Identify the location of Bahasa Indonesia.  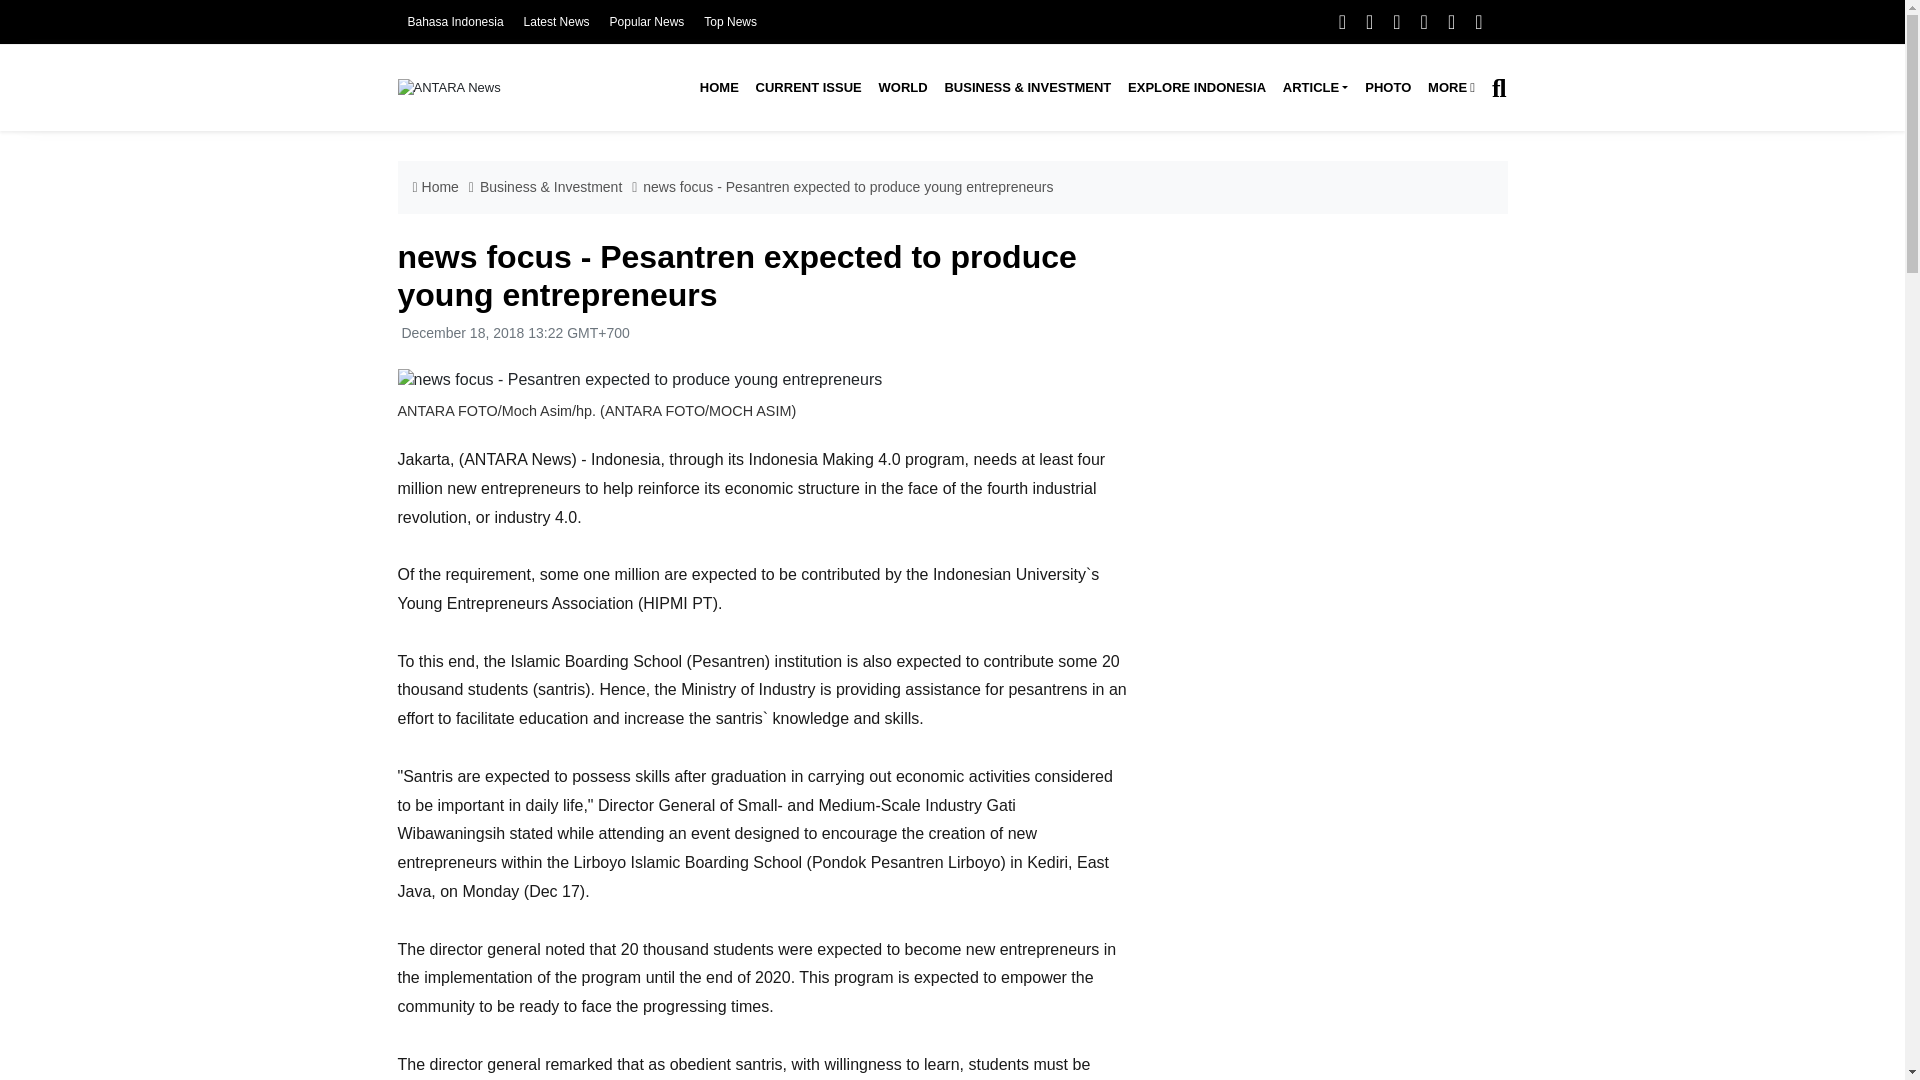
(455, 22).